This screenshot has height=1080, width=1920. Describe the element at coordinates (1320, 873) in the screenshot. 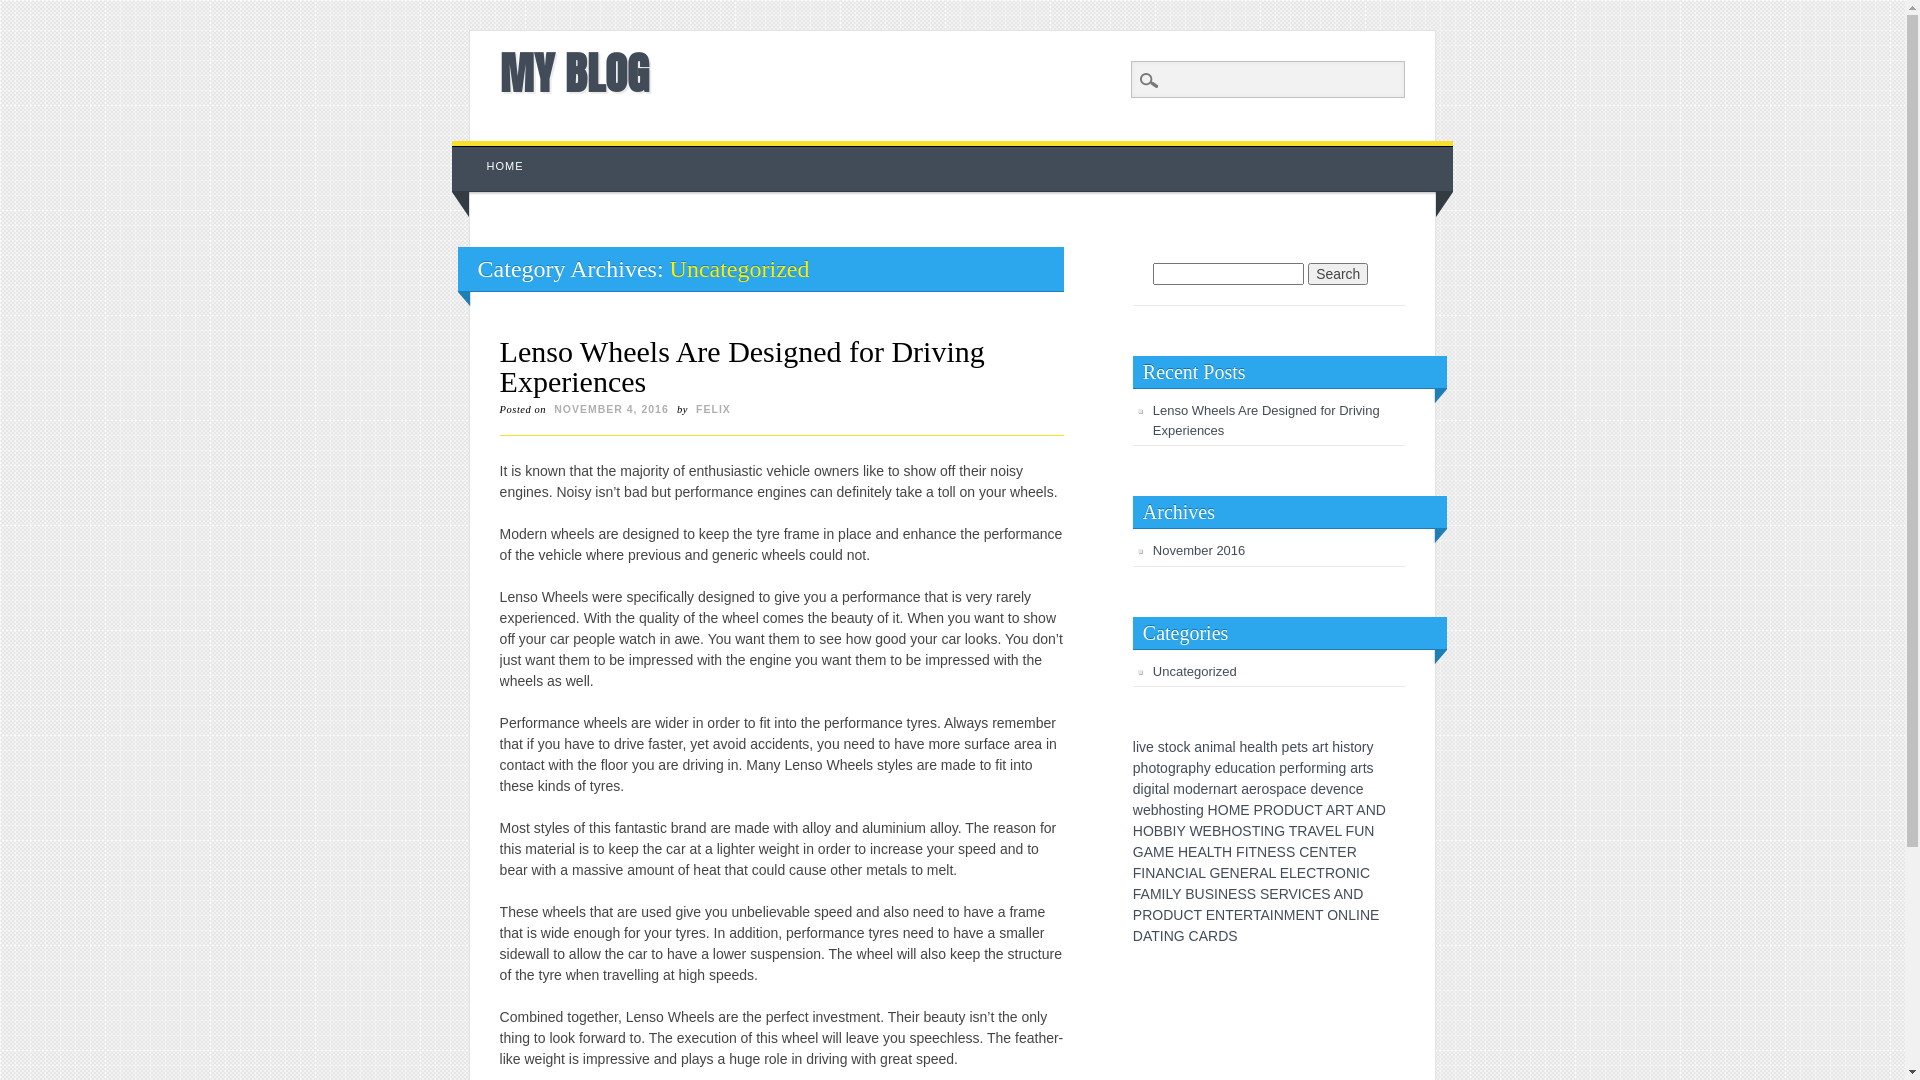

I see `T` at that location.